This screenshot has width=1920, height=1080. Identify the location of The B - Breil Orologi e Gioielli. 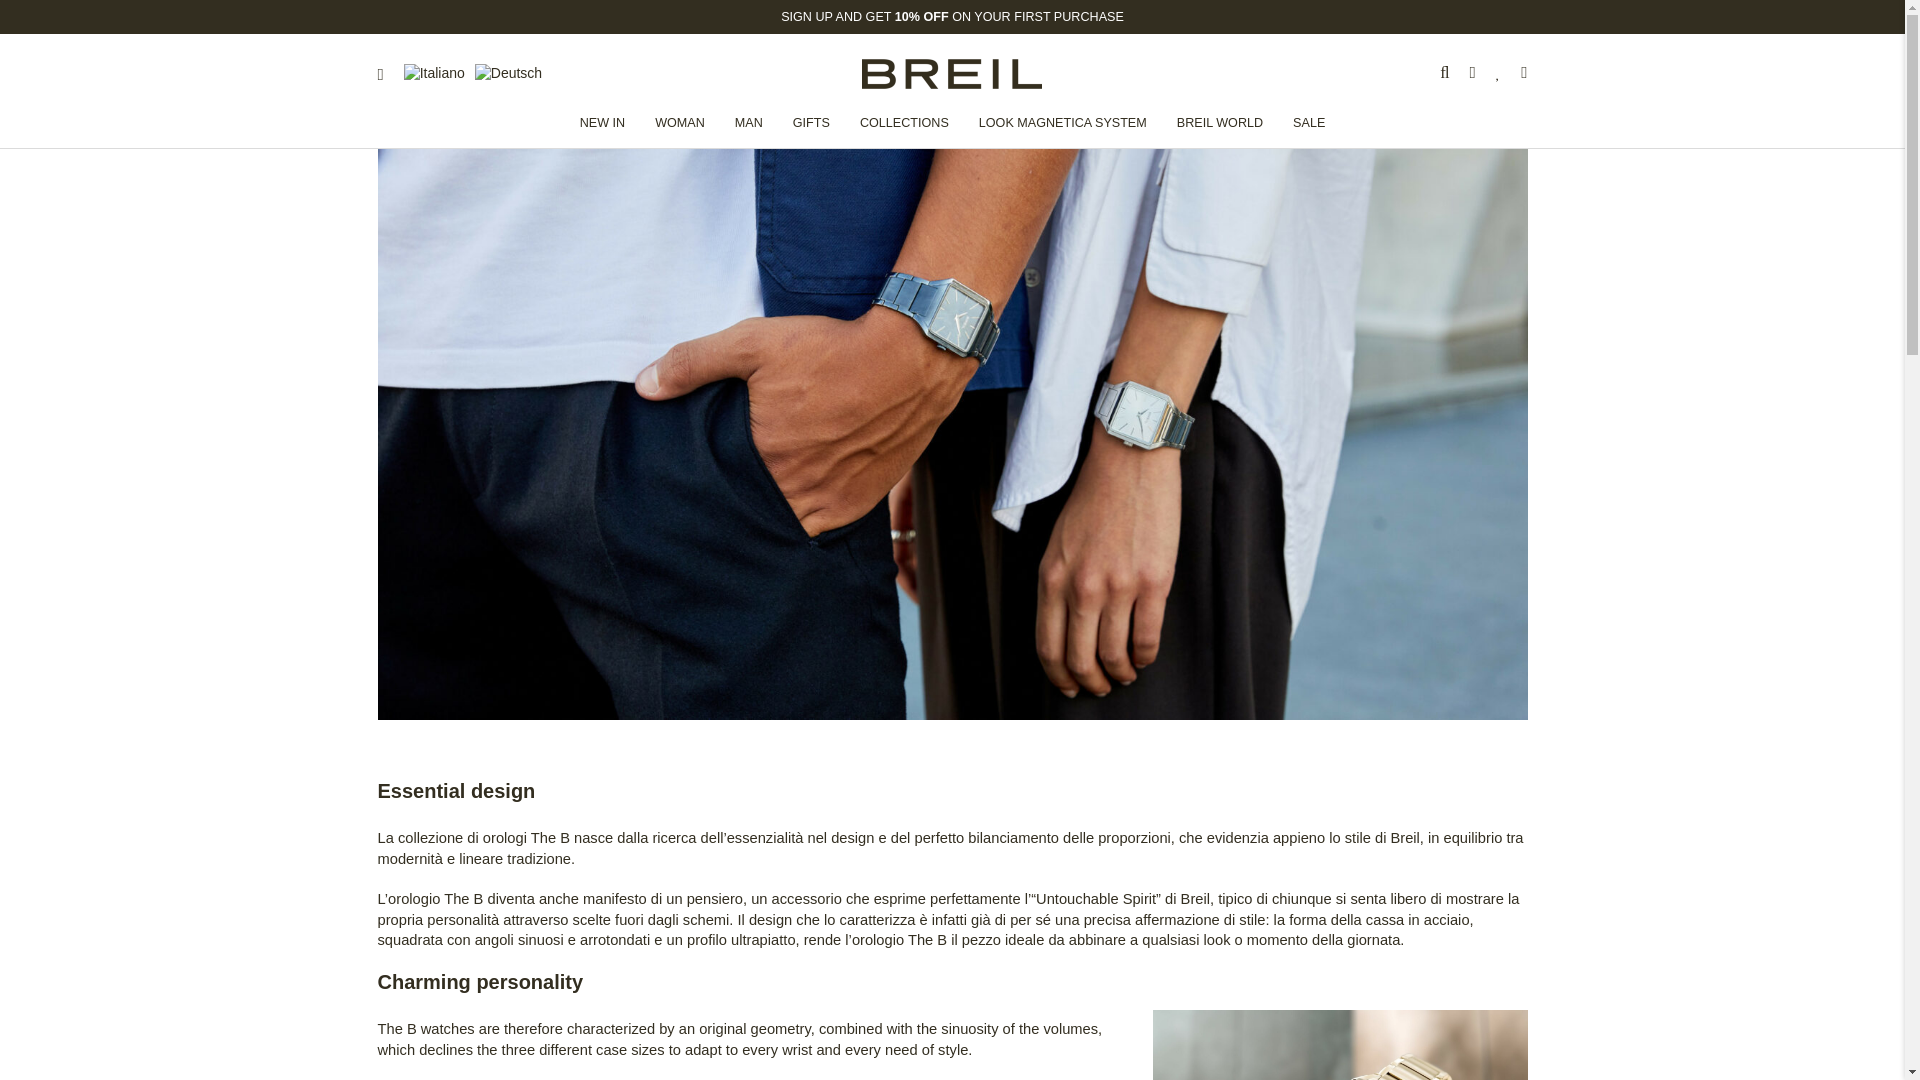
(1339, 1044).